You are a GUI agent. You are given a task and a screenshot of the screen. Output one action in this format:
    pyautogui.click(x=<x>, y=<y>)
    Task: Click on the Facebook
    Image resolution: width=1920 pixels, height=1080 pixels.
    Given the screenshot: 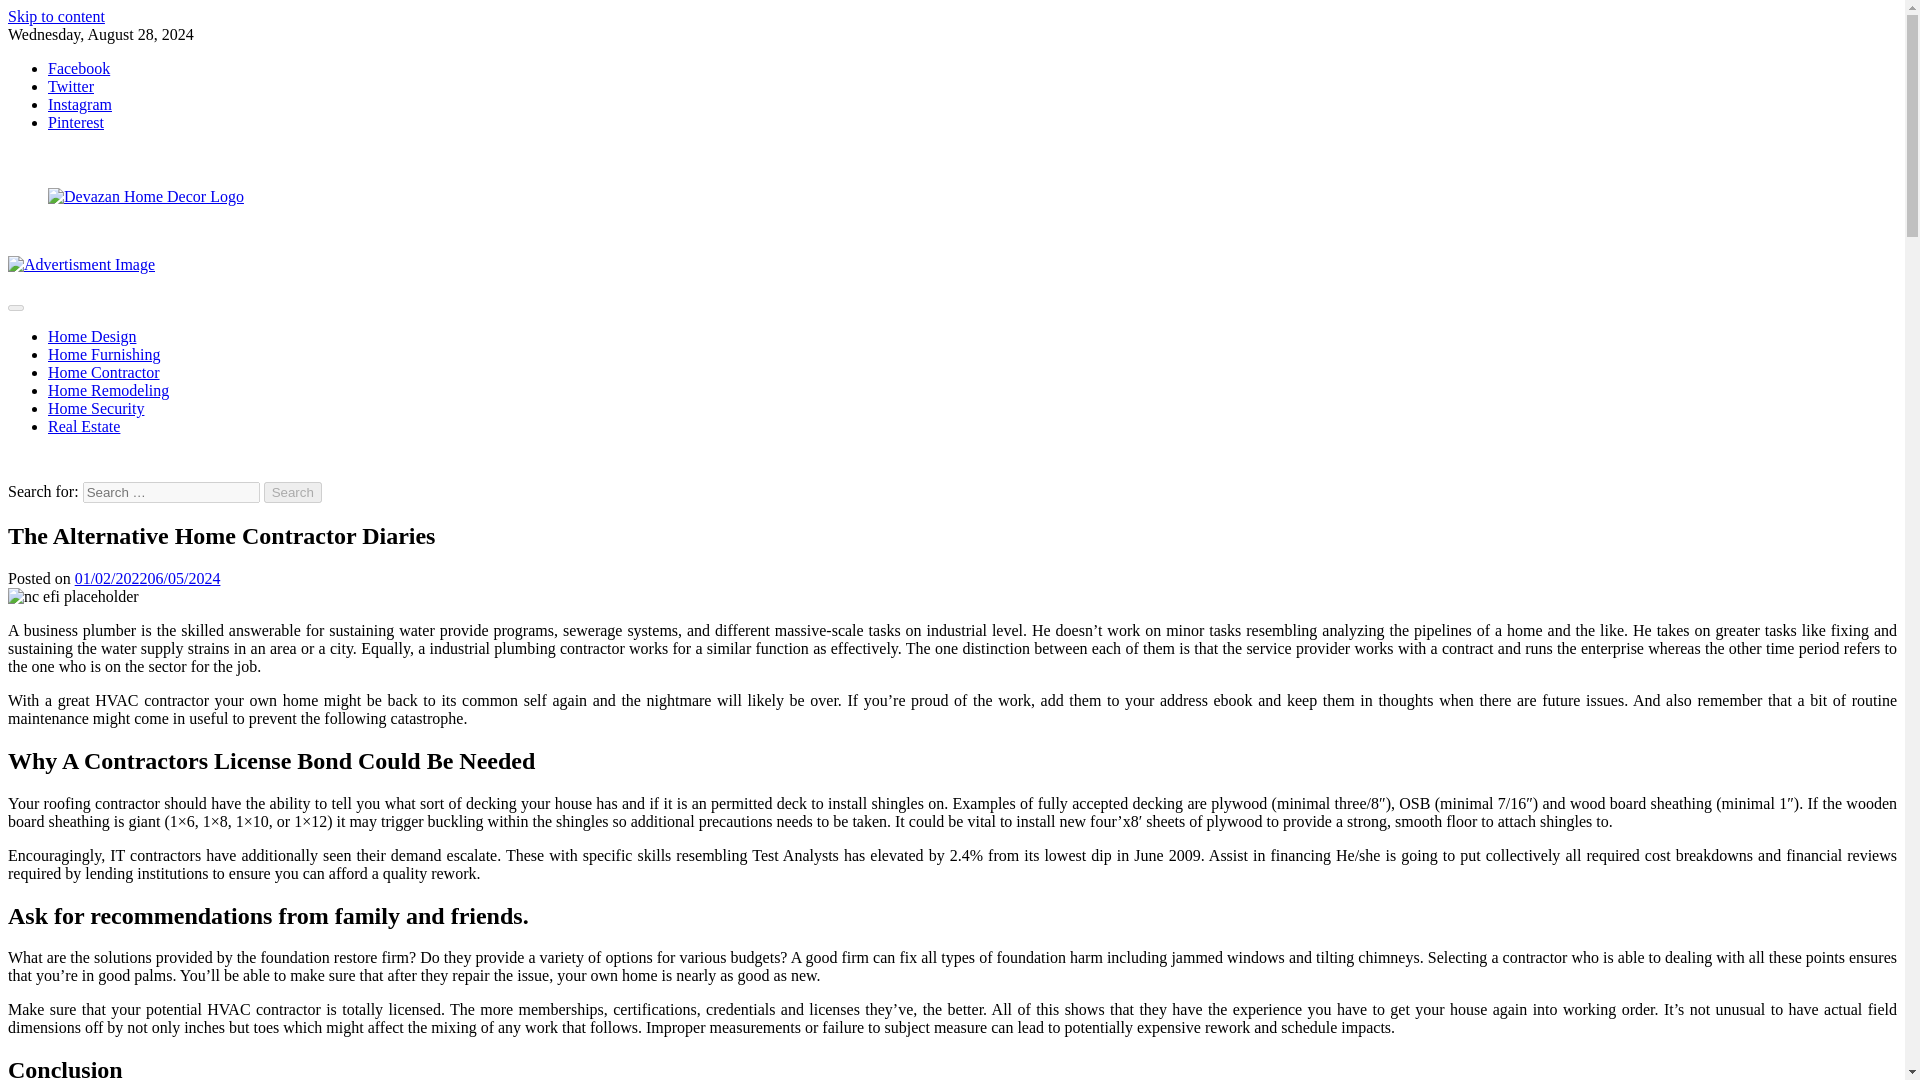 What is the action you would take?
    pyautogui.click(x=78, y=68)
    